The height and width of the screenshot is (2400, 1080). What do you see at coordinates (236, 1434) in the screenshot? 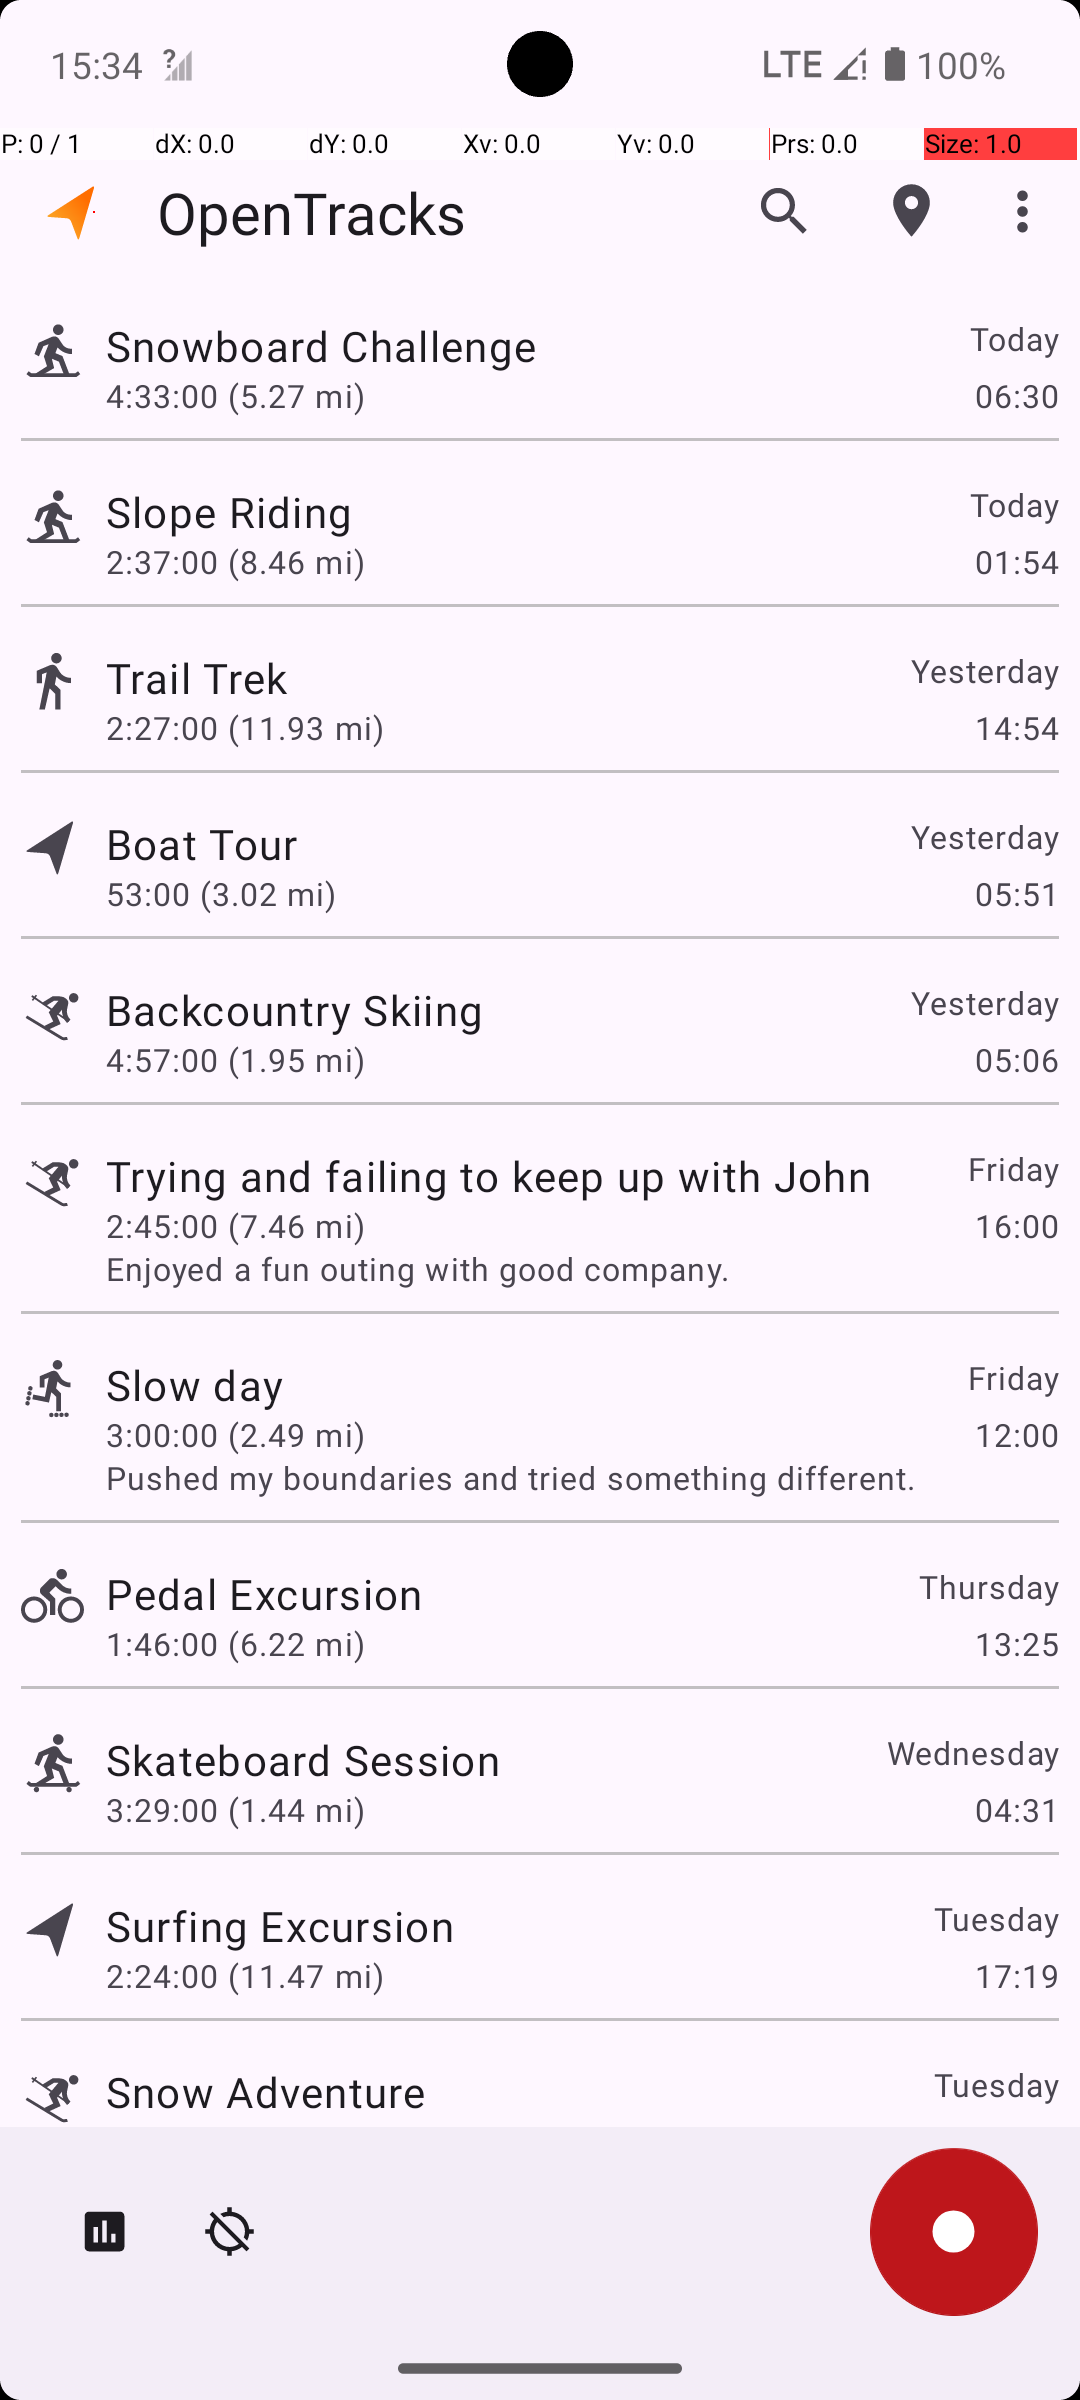
I see `3:00:00 (2.49 mi)` at bounding box center [236, 1434].